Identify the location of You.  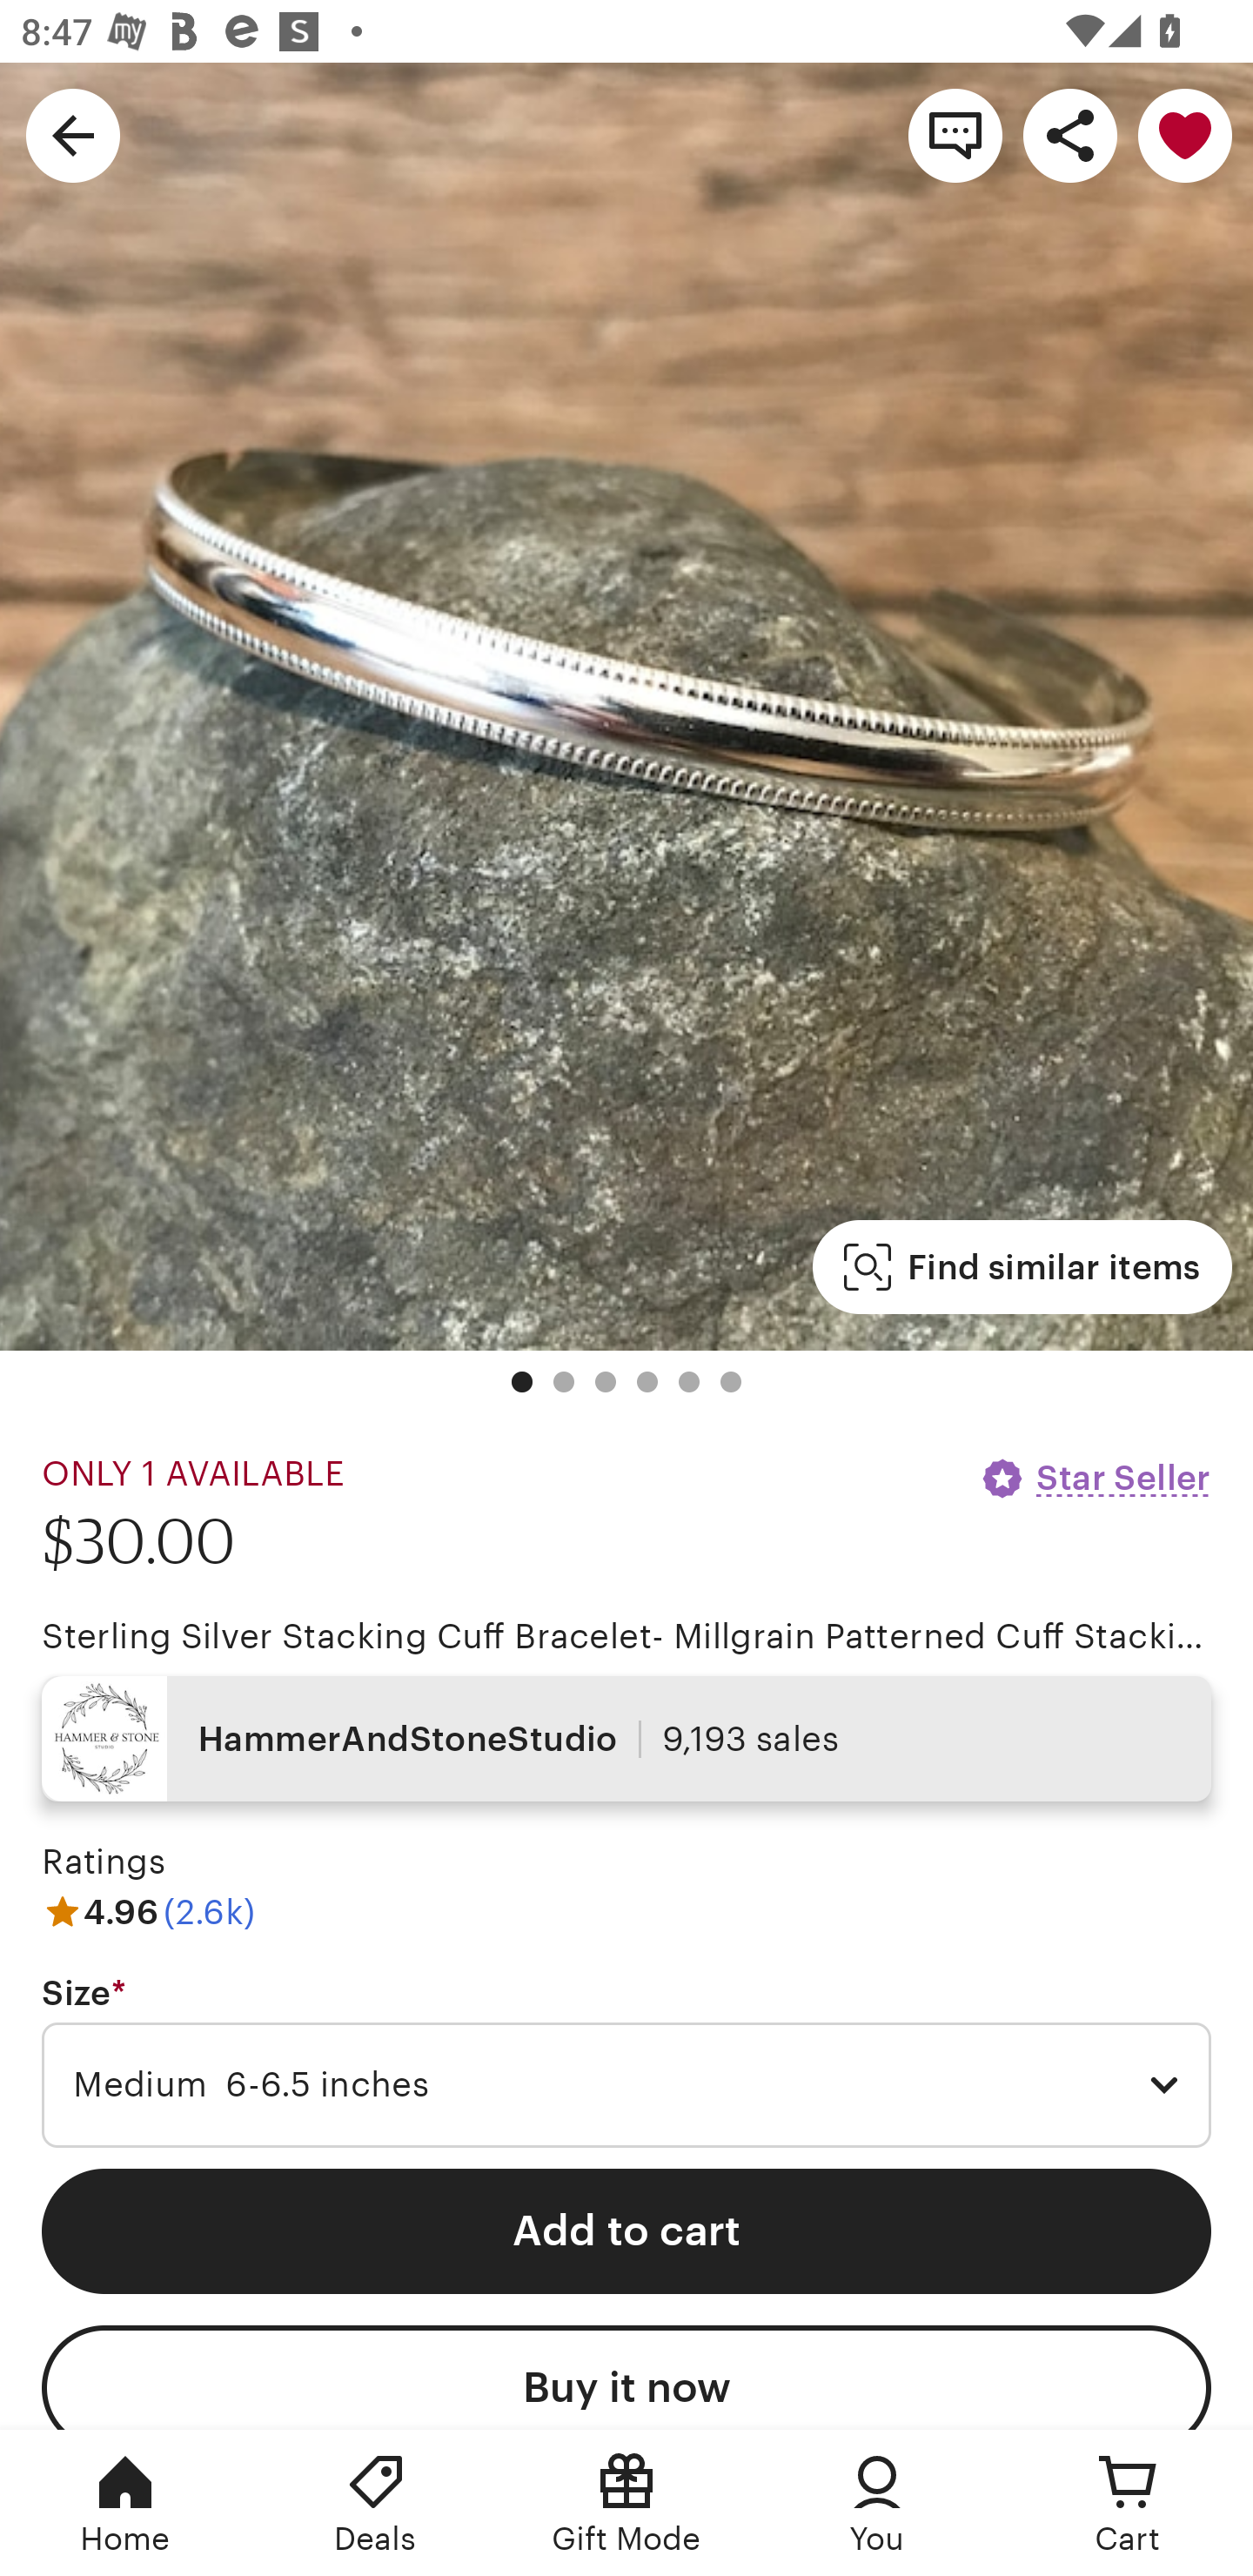
(877, 2503).